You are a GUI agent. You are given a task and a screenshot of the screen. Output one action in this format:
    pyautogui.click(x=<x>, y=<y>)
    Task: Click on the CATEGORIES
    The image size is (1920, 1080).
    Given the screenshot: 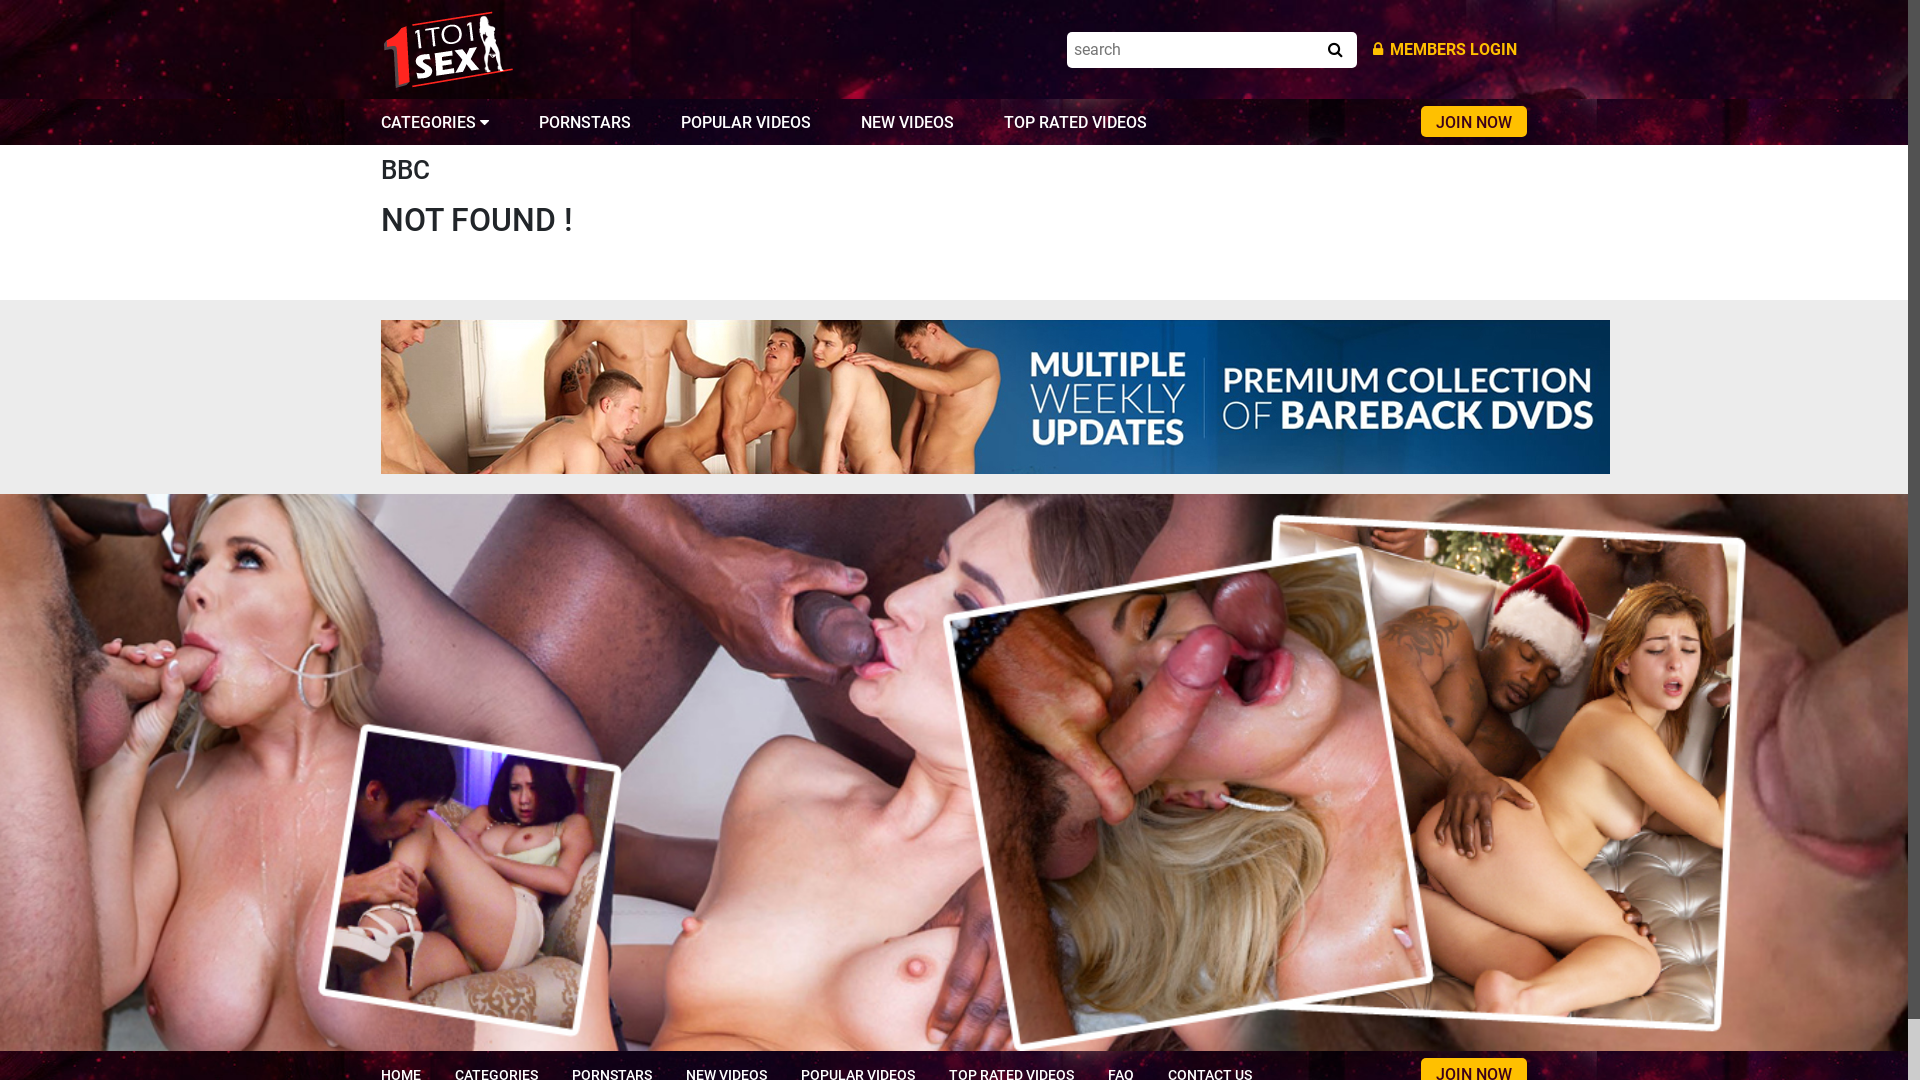 What is the action you would take?
    pyautogui.click(x=435, y=122)
    